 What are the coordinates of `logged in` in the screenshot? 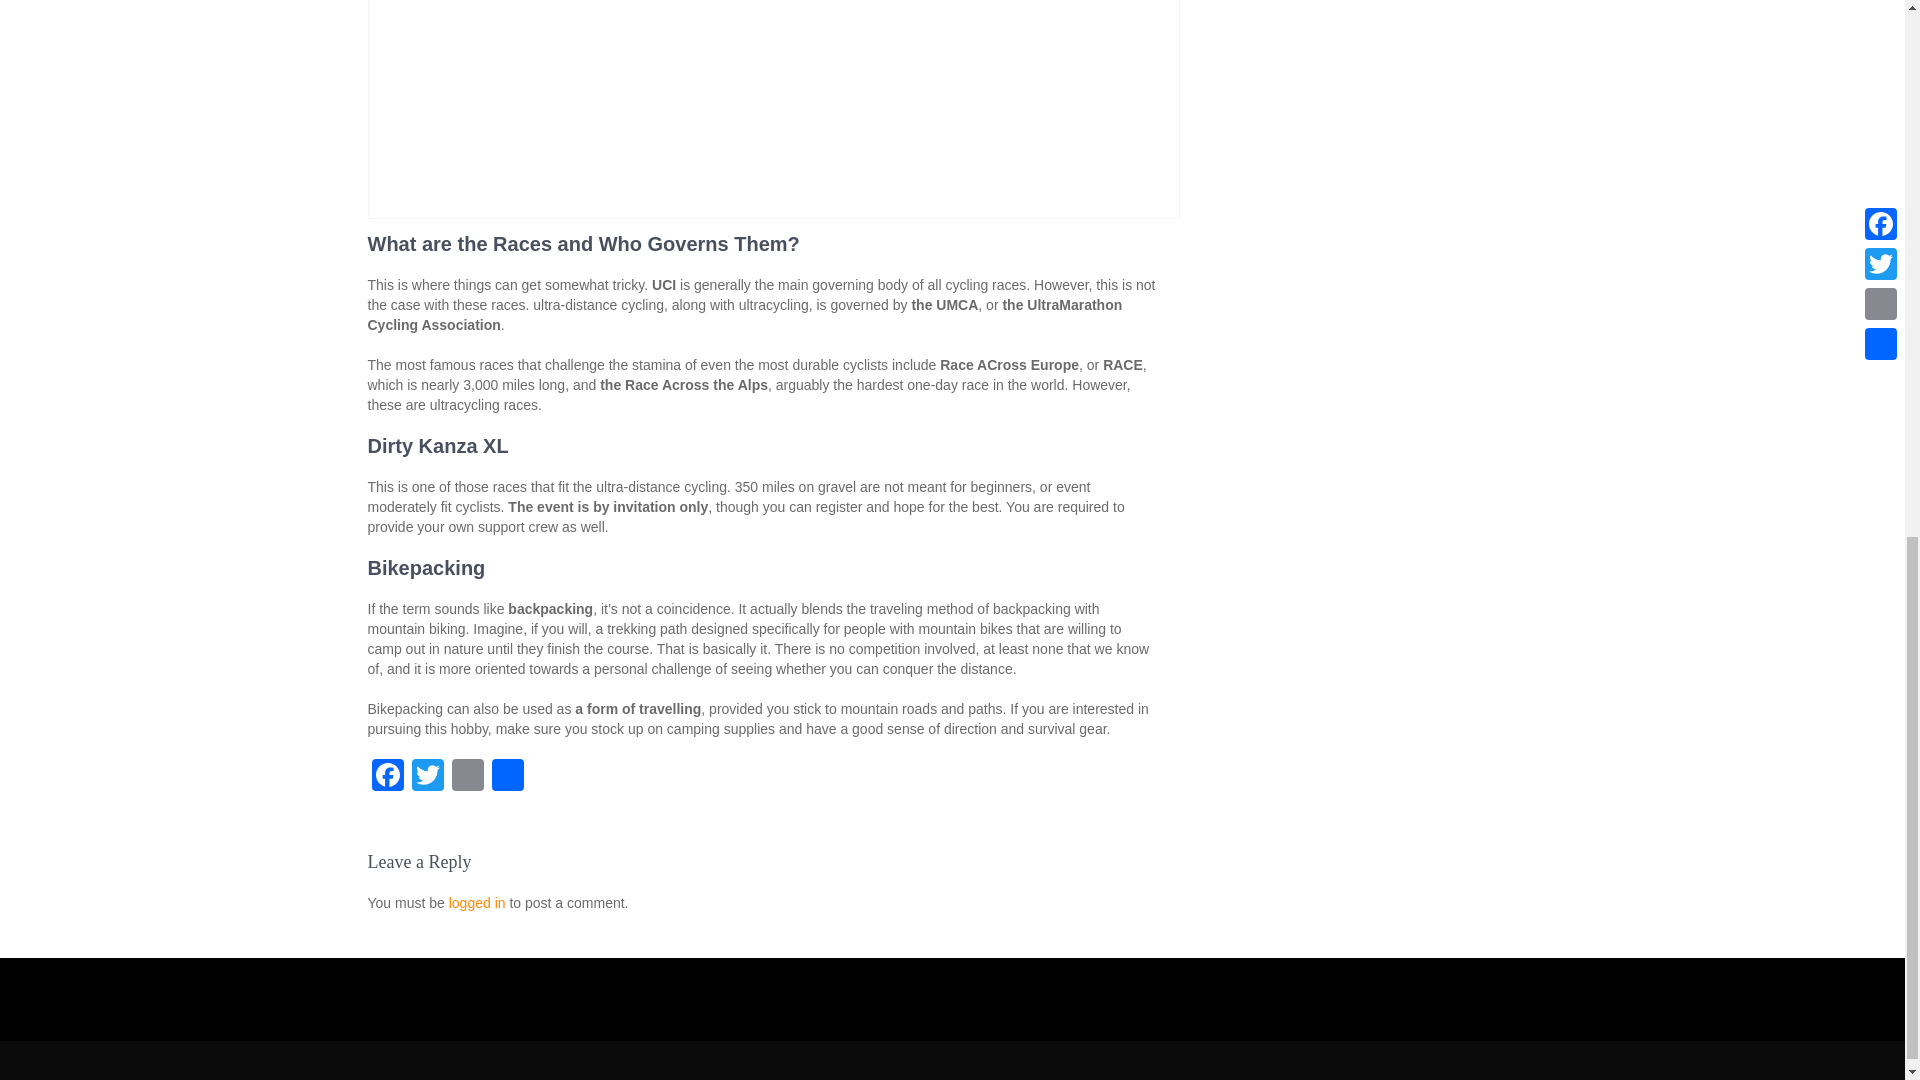 It's located at (478, 903).